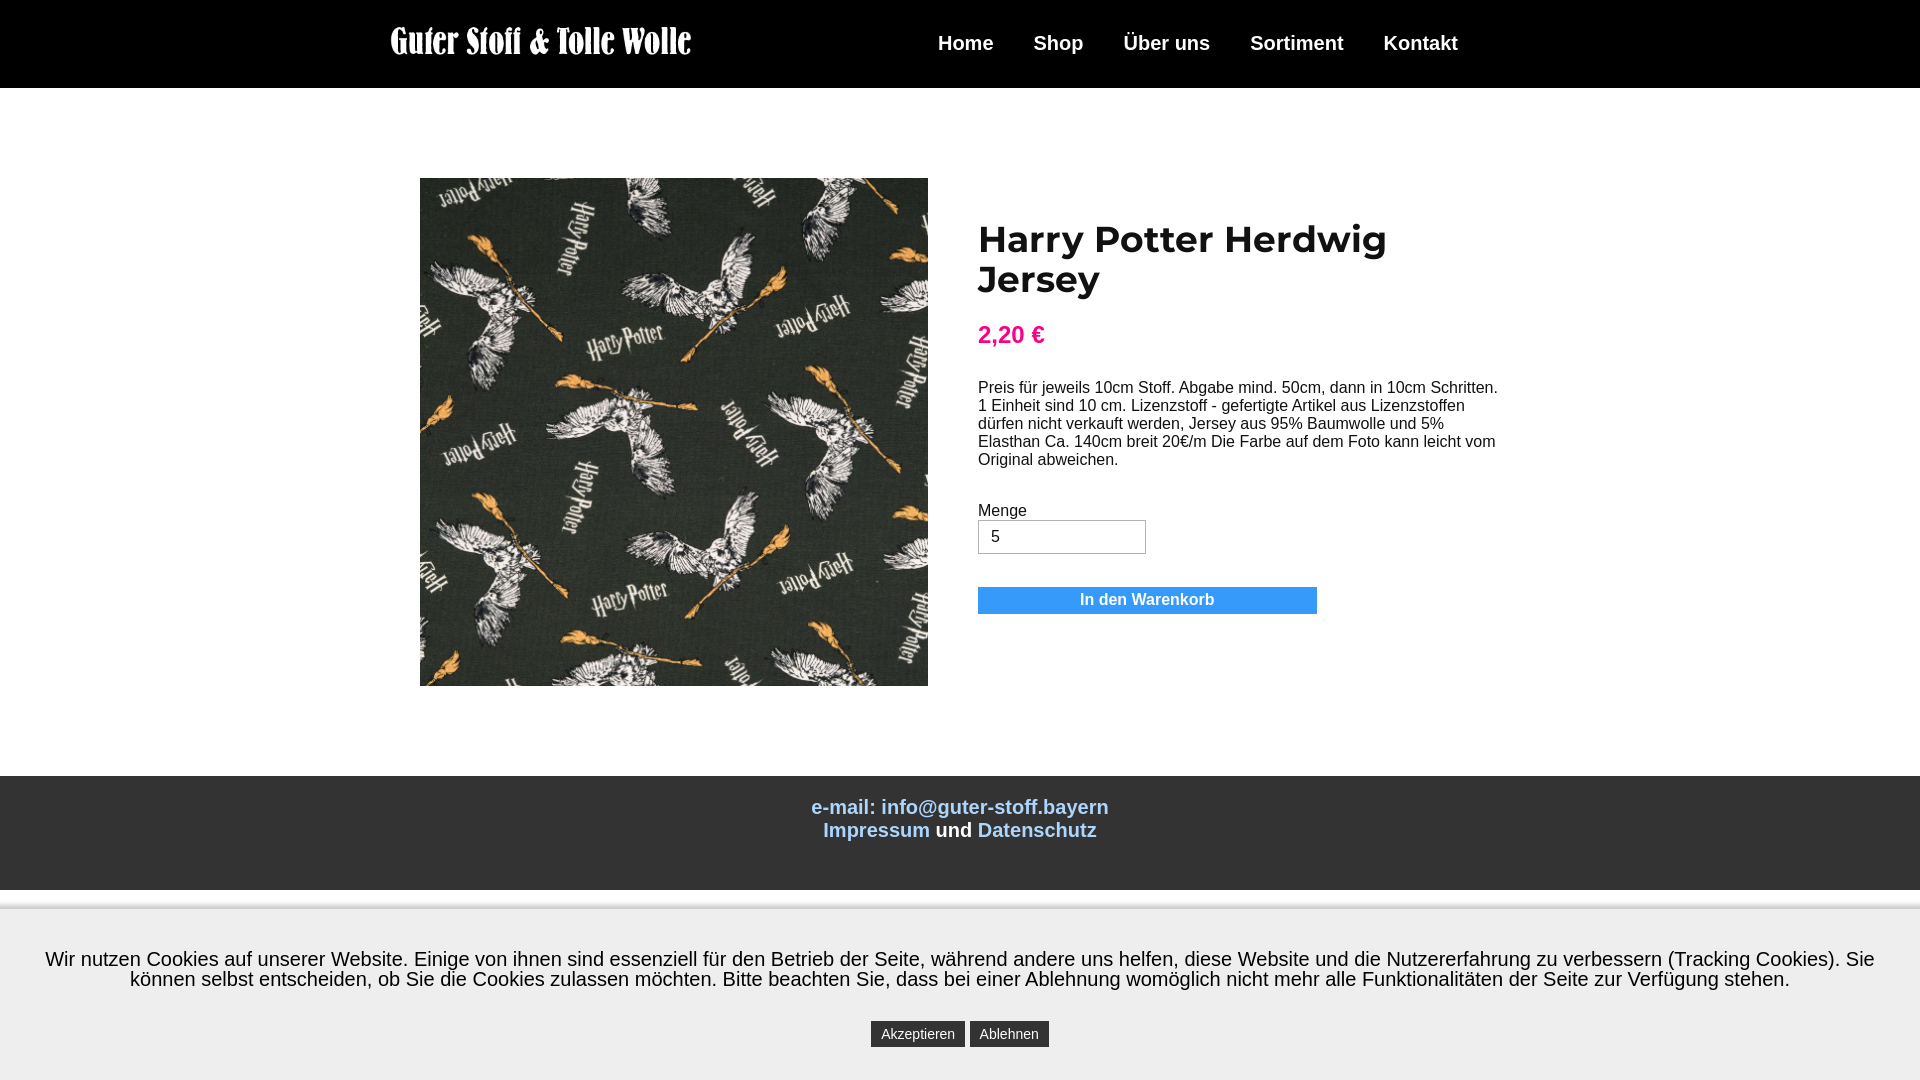 Image resolution: width=1920 pixels, height=1080 pixels. I want to click on Kontakt, so click(1421, 43).